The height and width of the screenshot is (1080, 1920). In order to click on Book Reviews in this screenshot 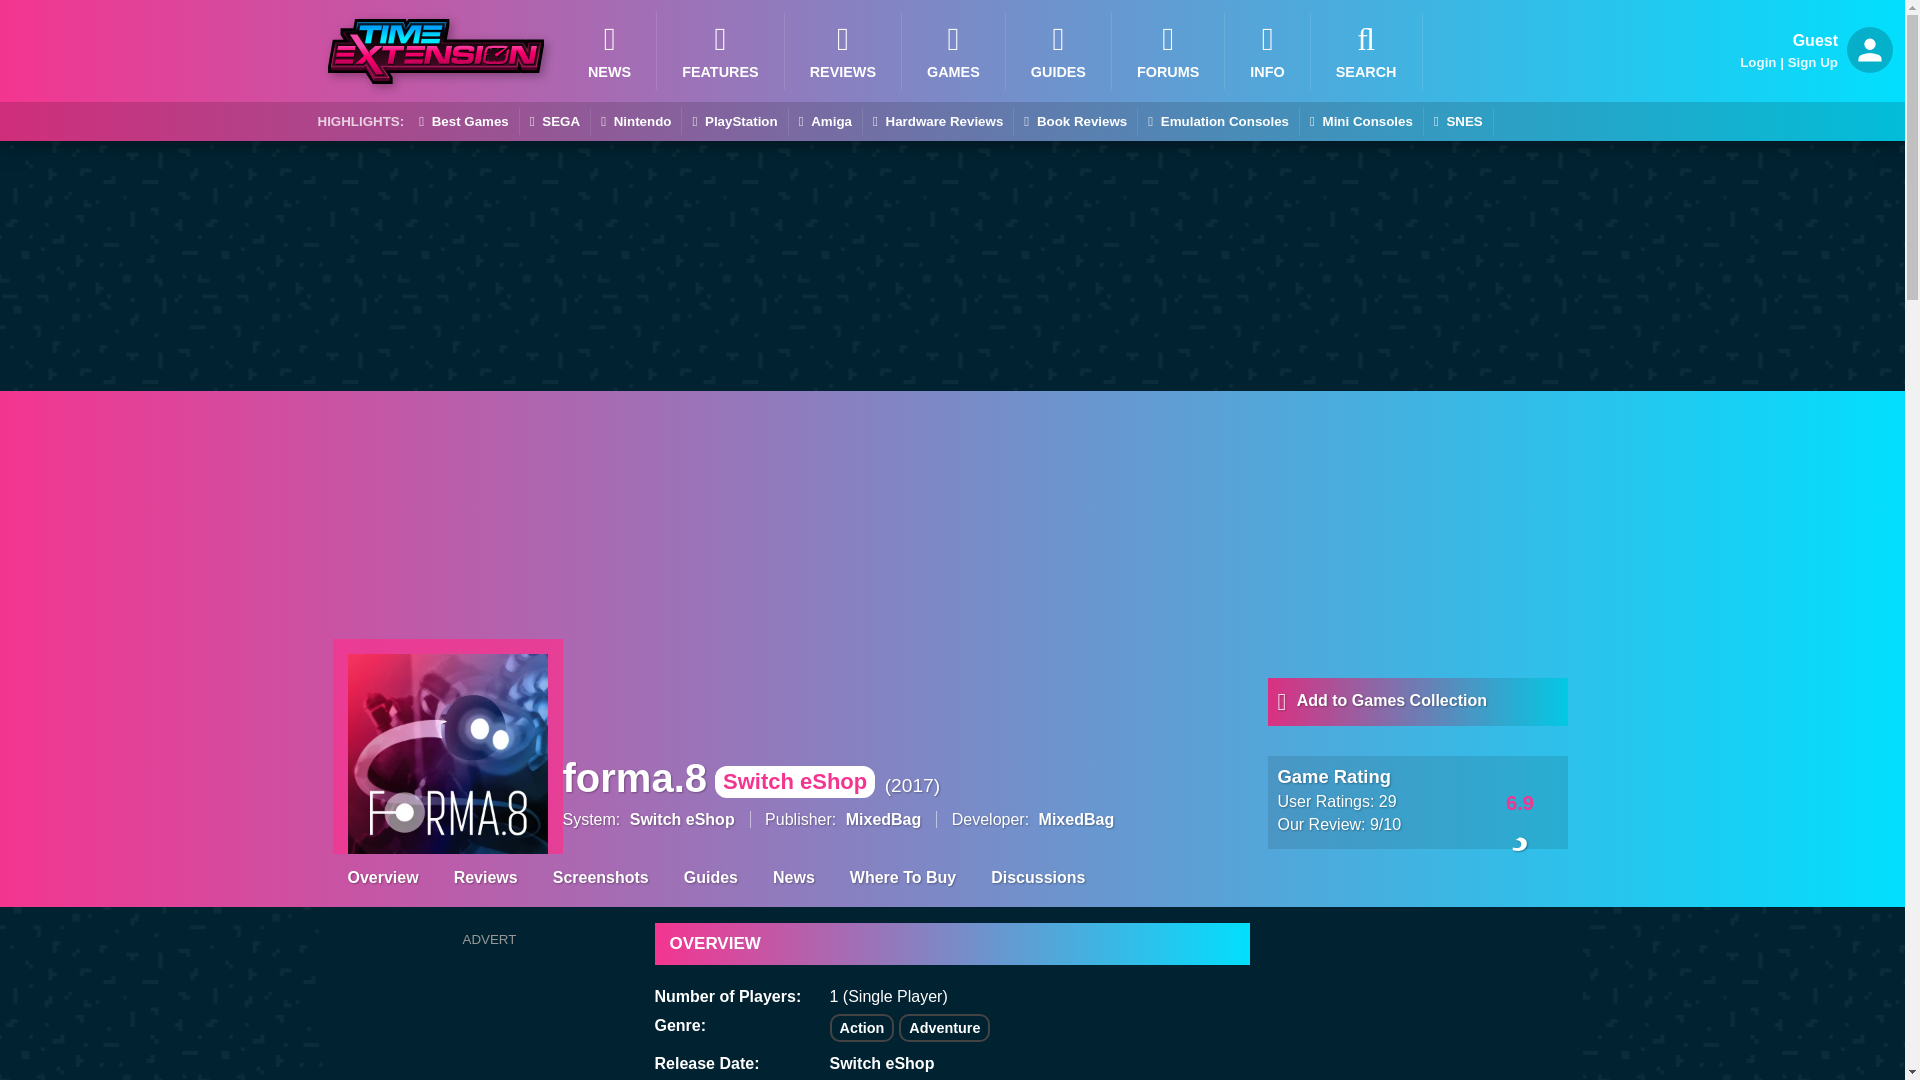, I will do `click(1074, 122)`.